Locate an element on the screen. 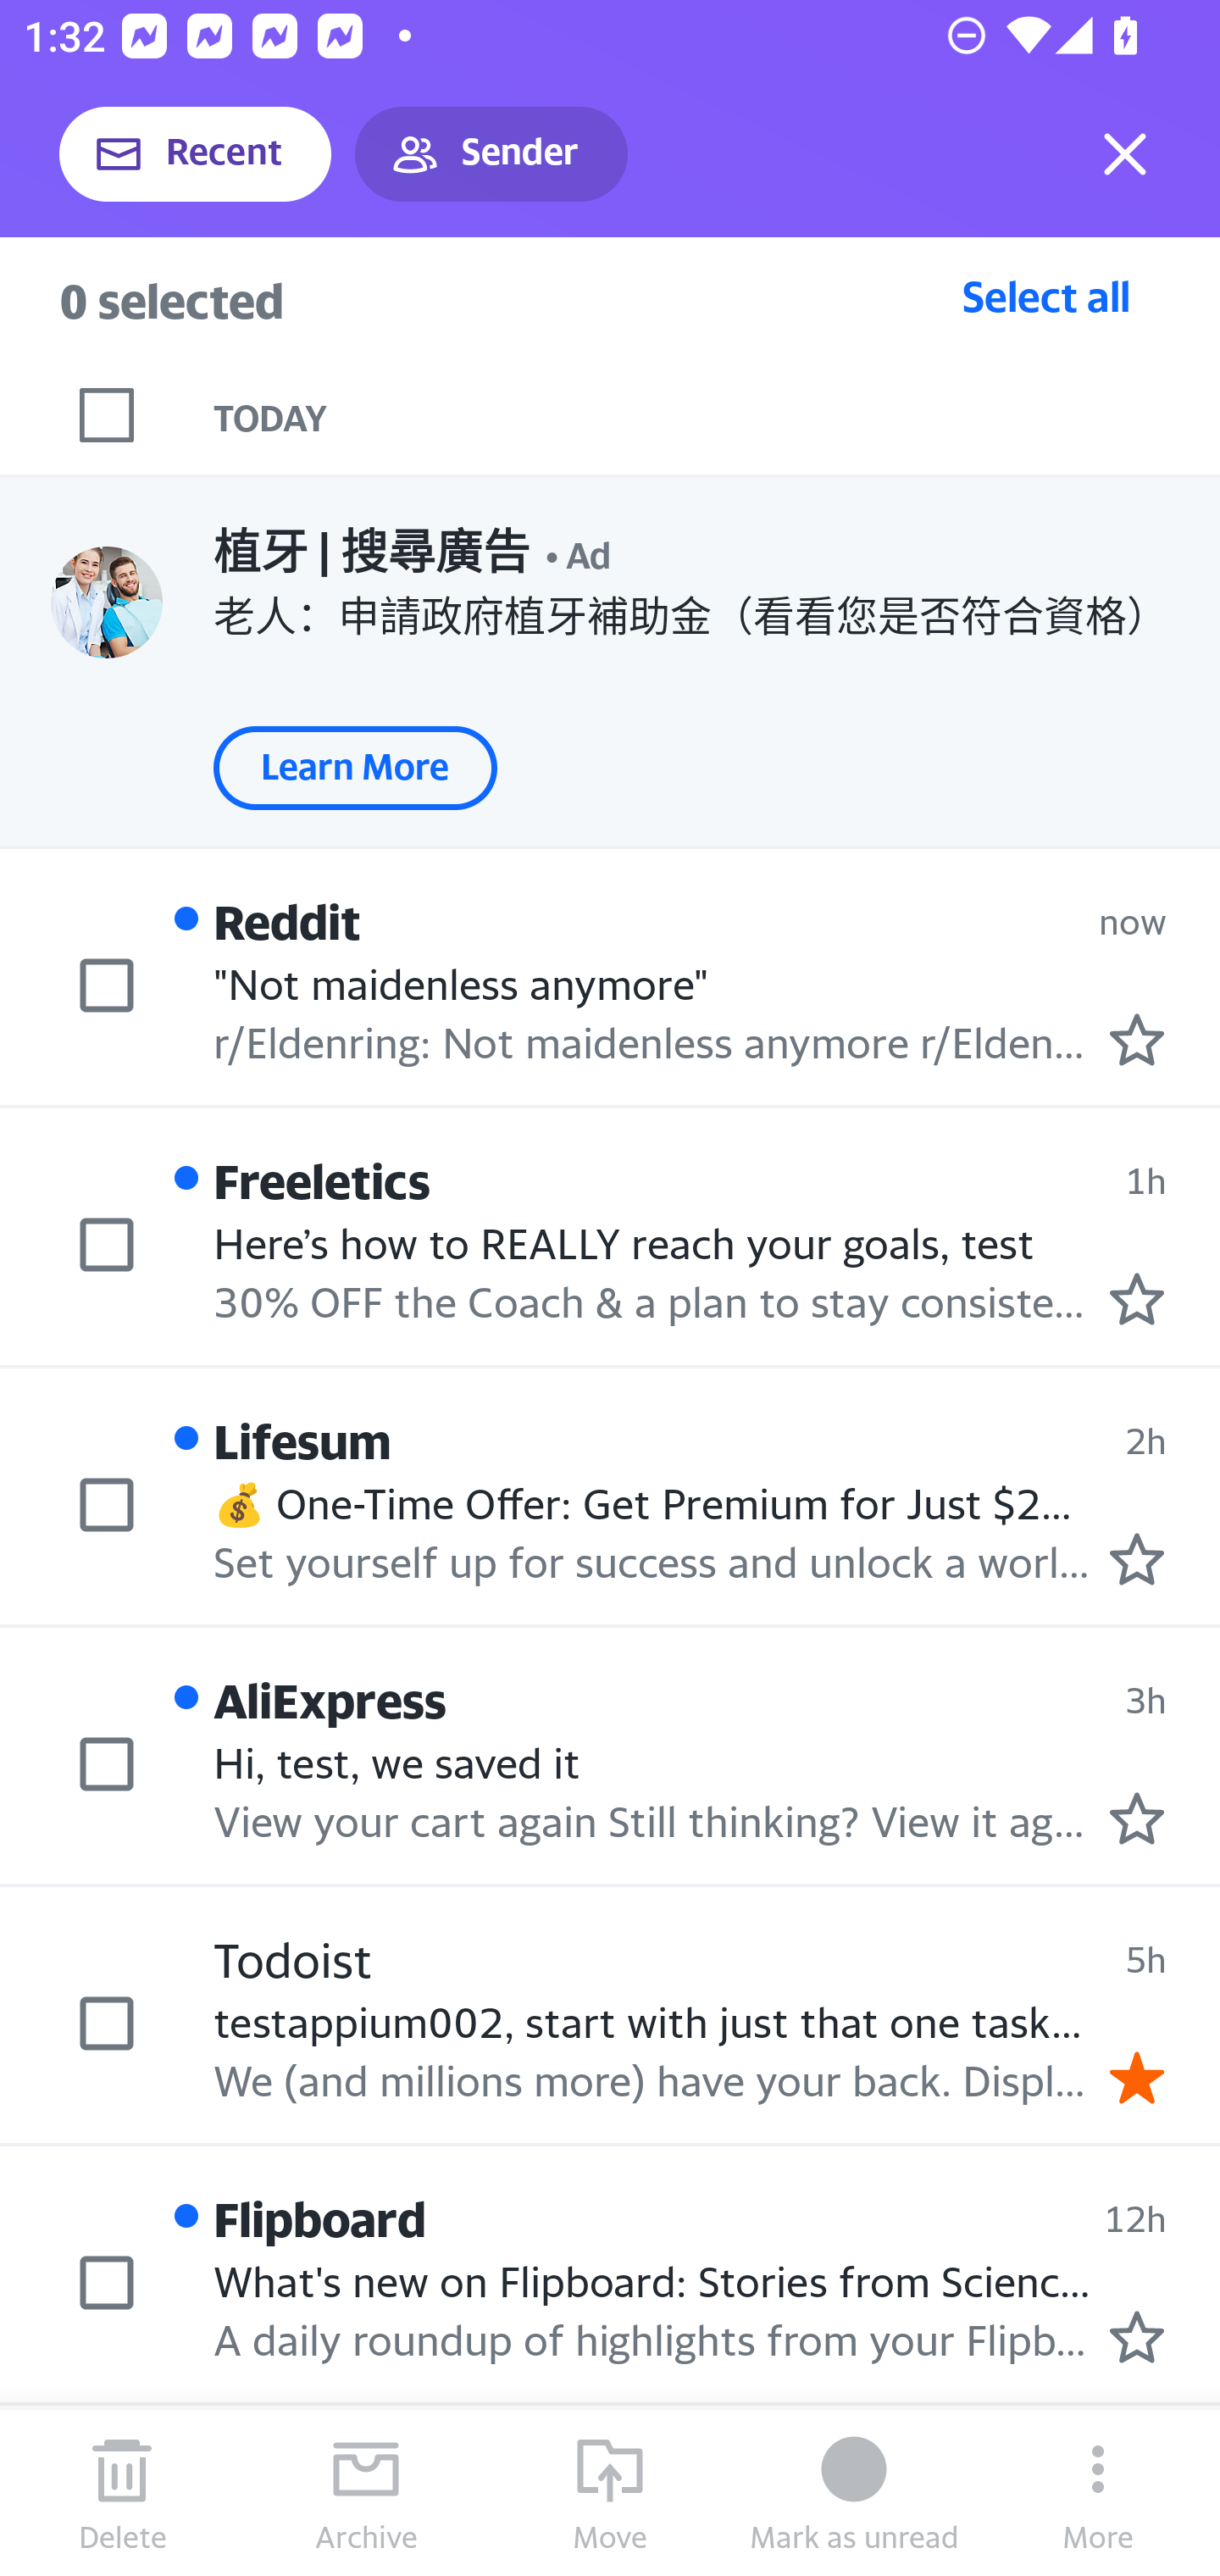 This screenshot has width=1220, height=2576. Mark as unread is located at coordinates (854, 2493).